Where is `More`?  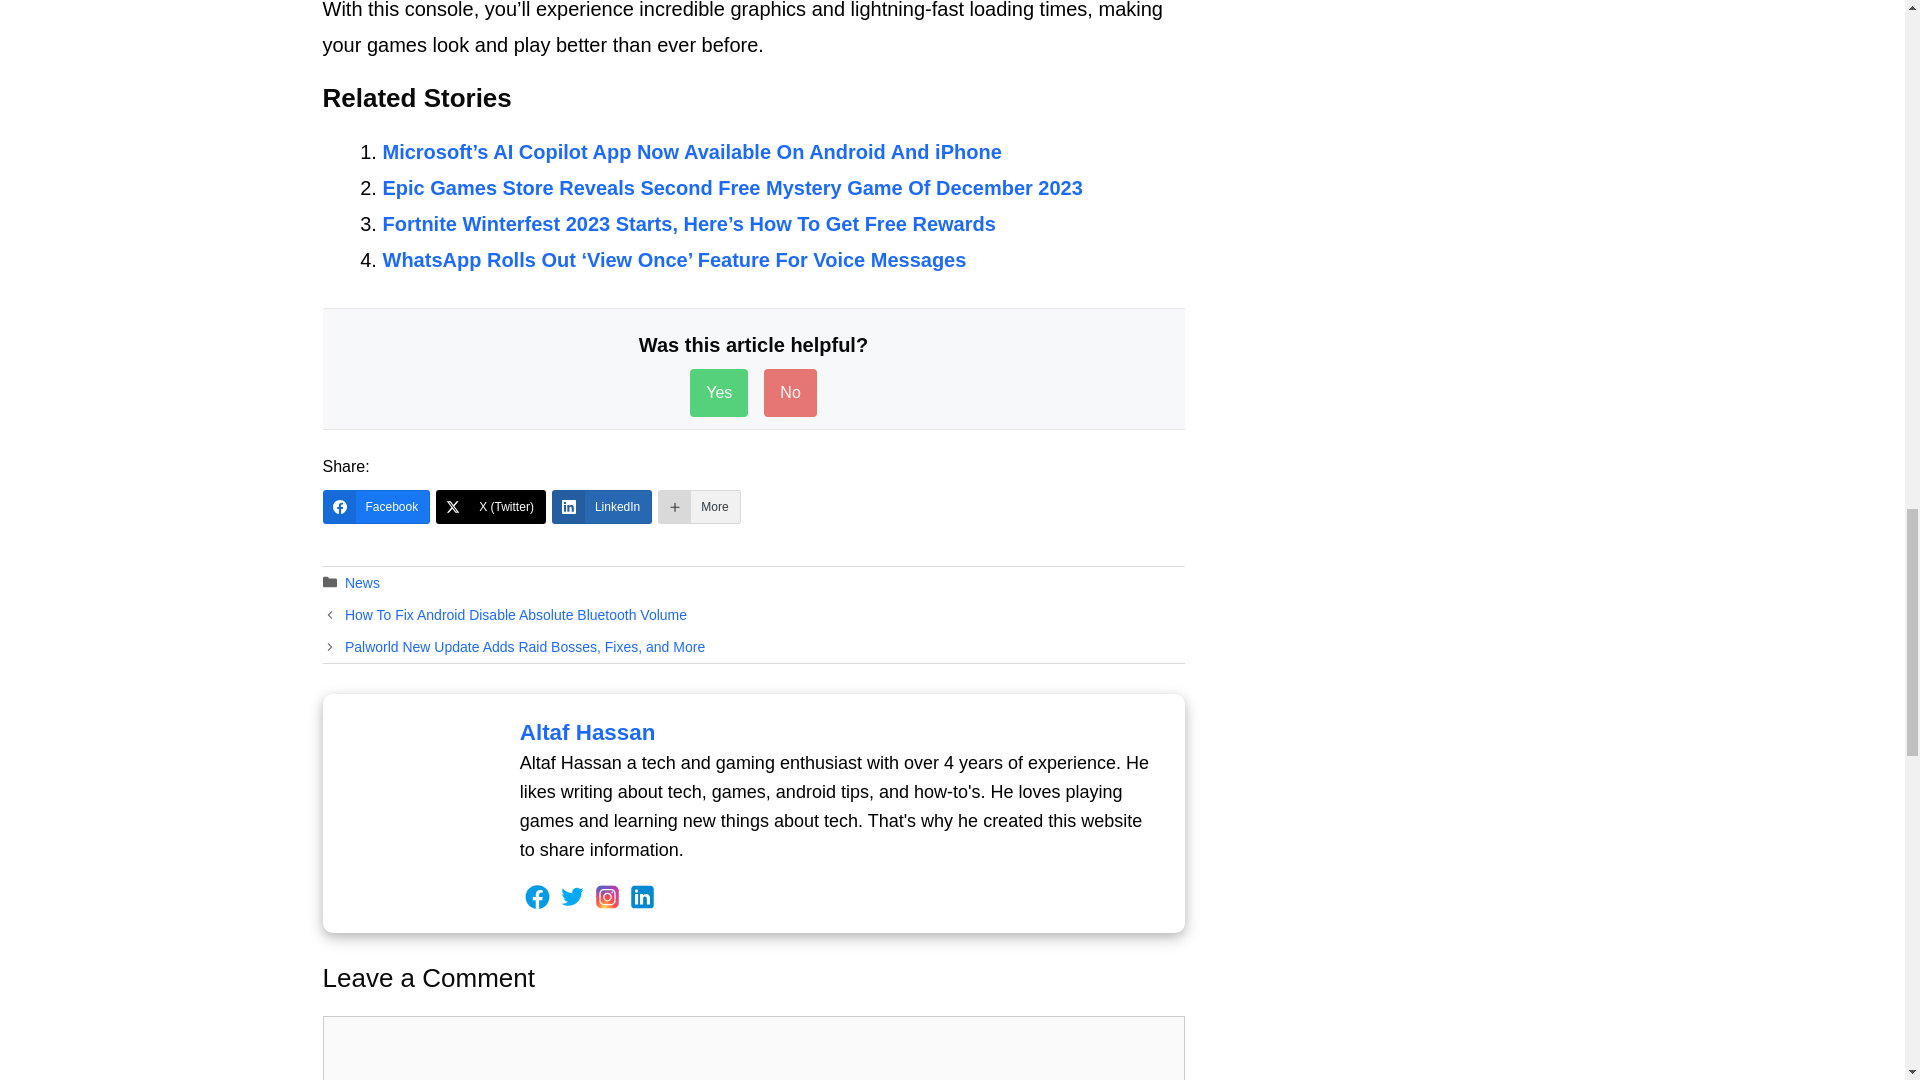
More is located at coordinates (698, 506).